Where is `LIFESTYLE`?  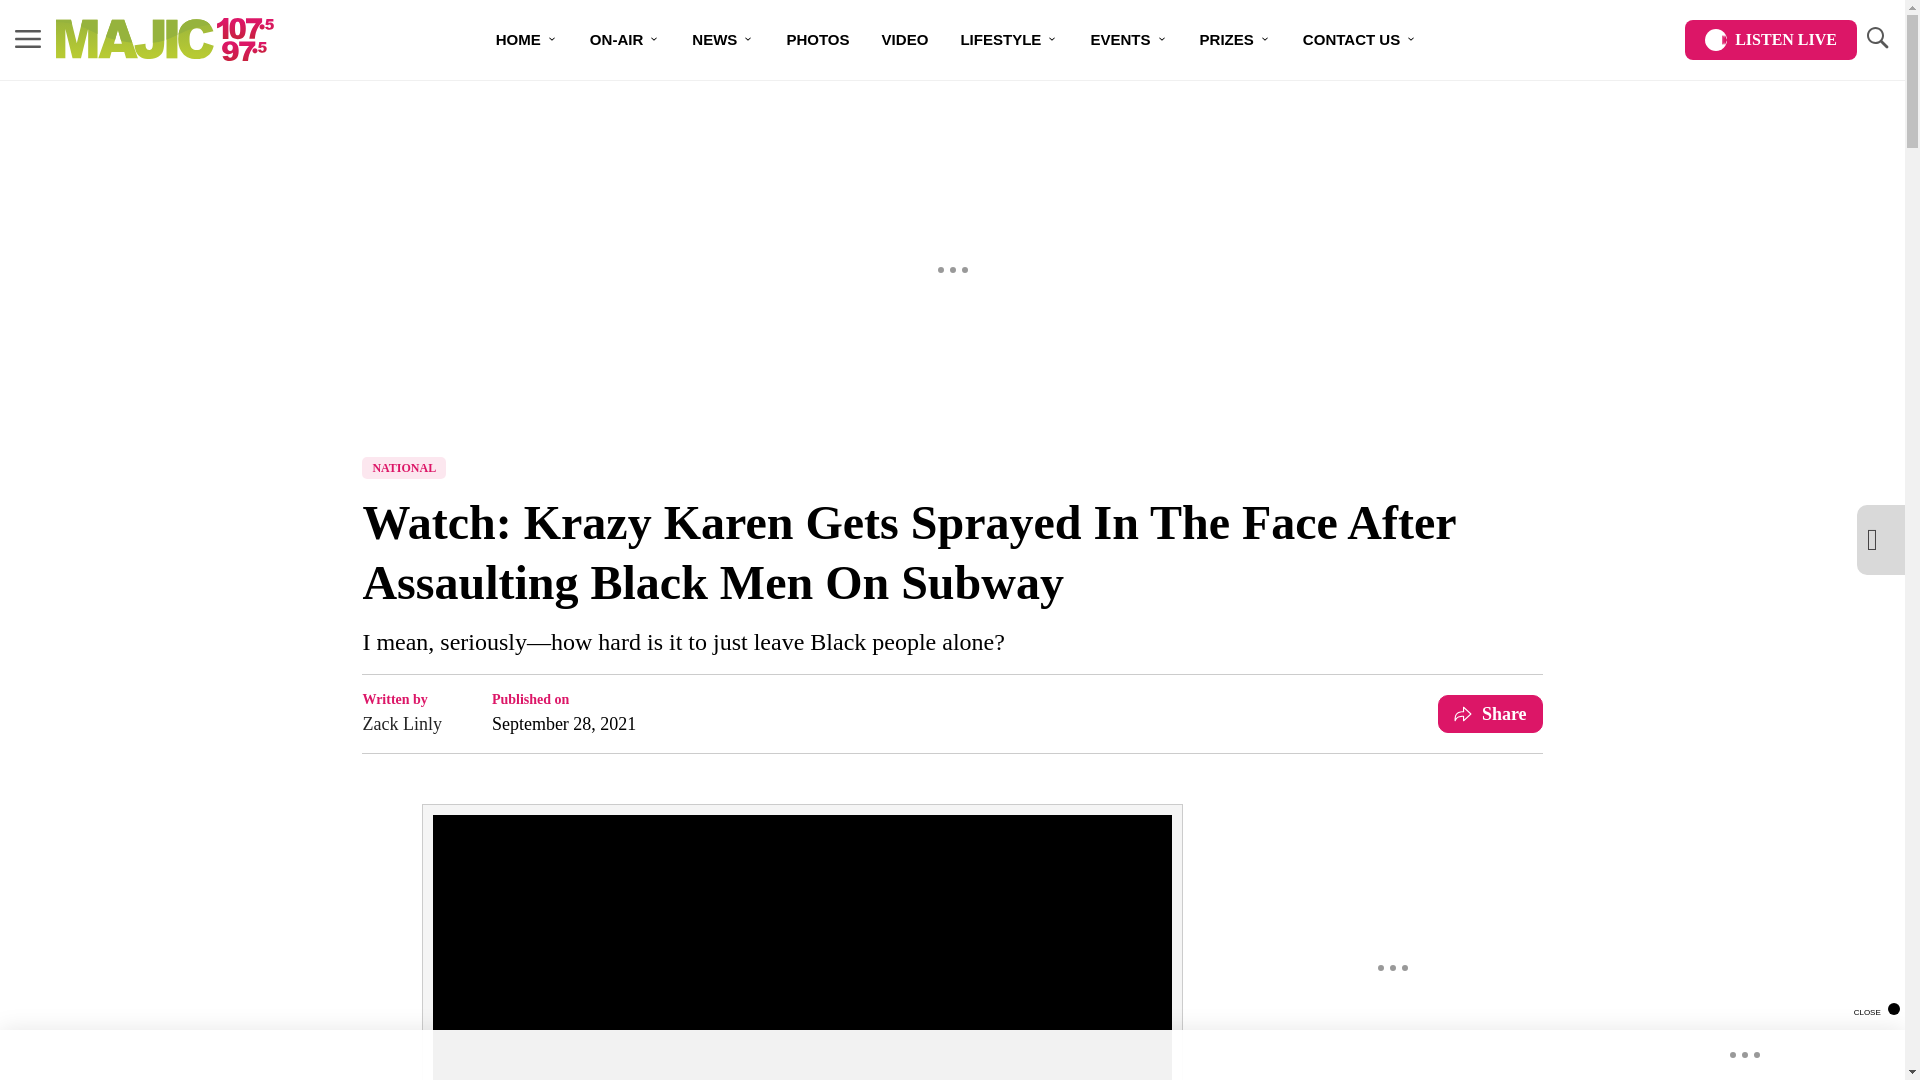 LIFESTYLE is located at coordinates (1008, 40).